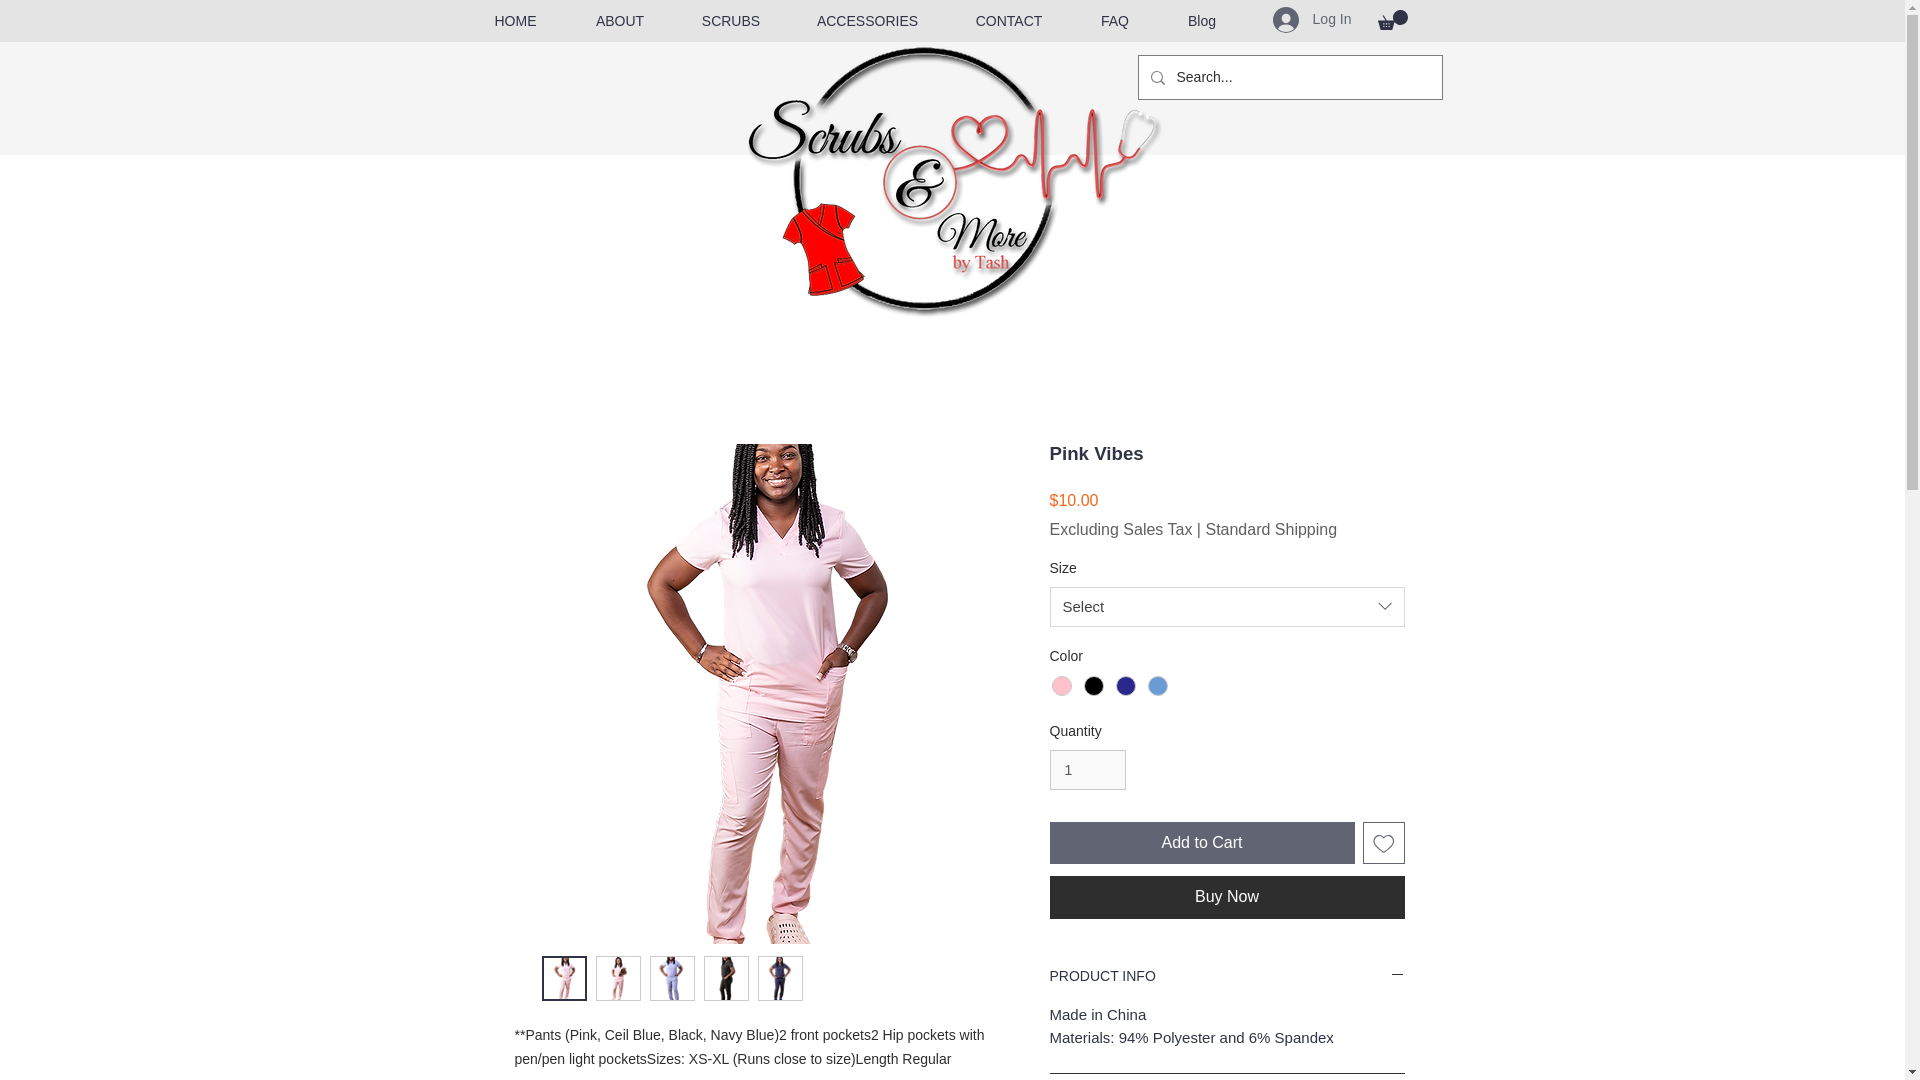  What do you see at coordinates (1270, 529) in the screenshot?
I see `Standard Shipping` at bounding box center [1270, 529].